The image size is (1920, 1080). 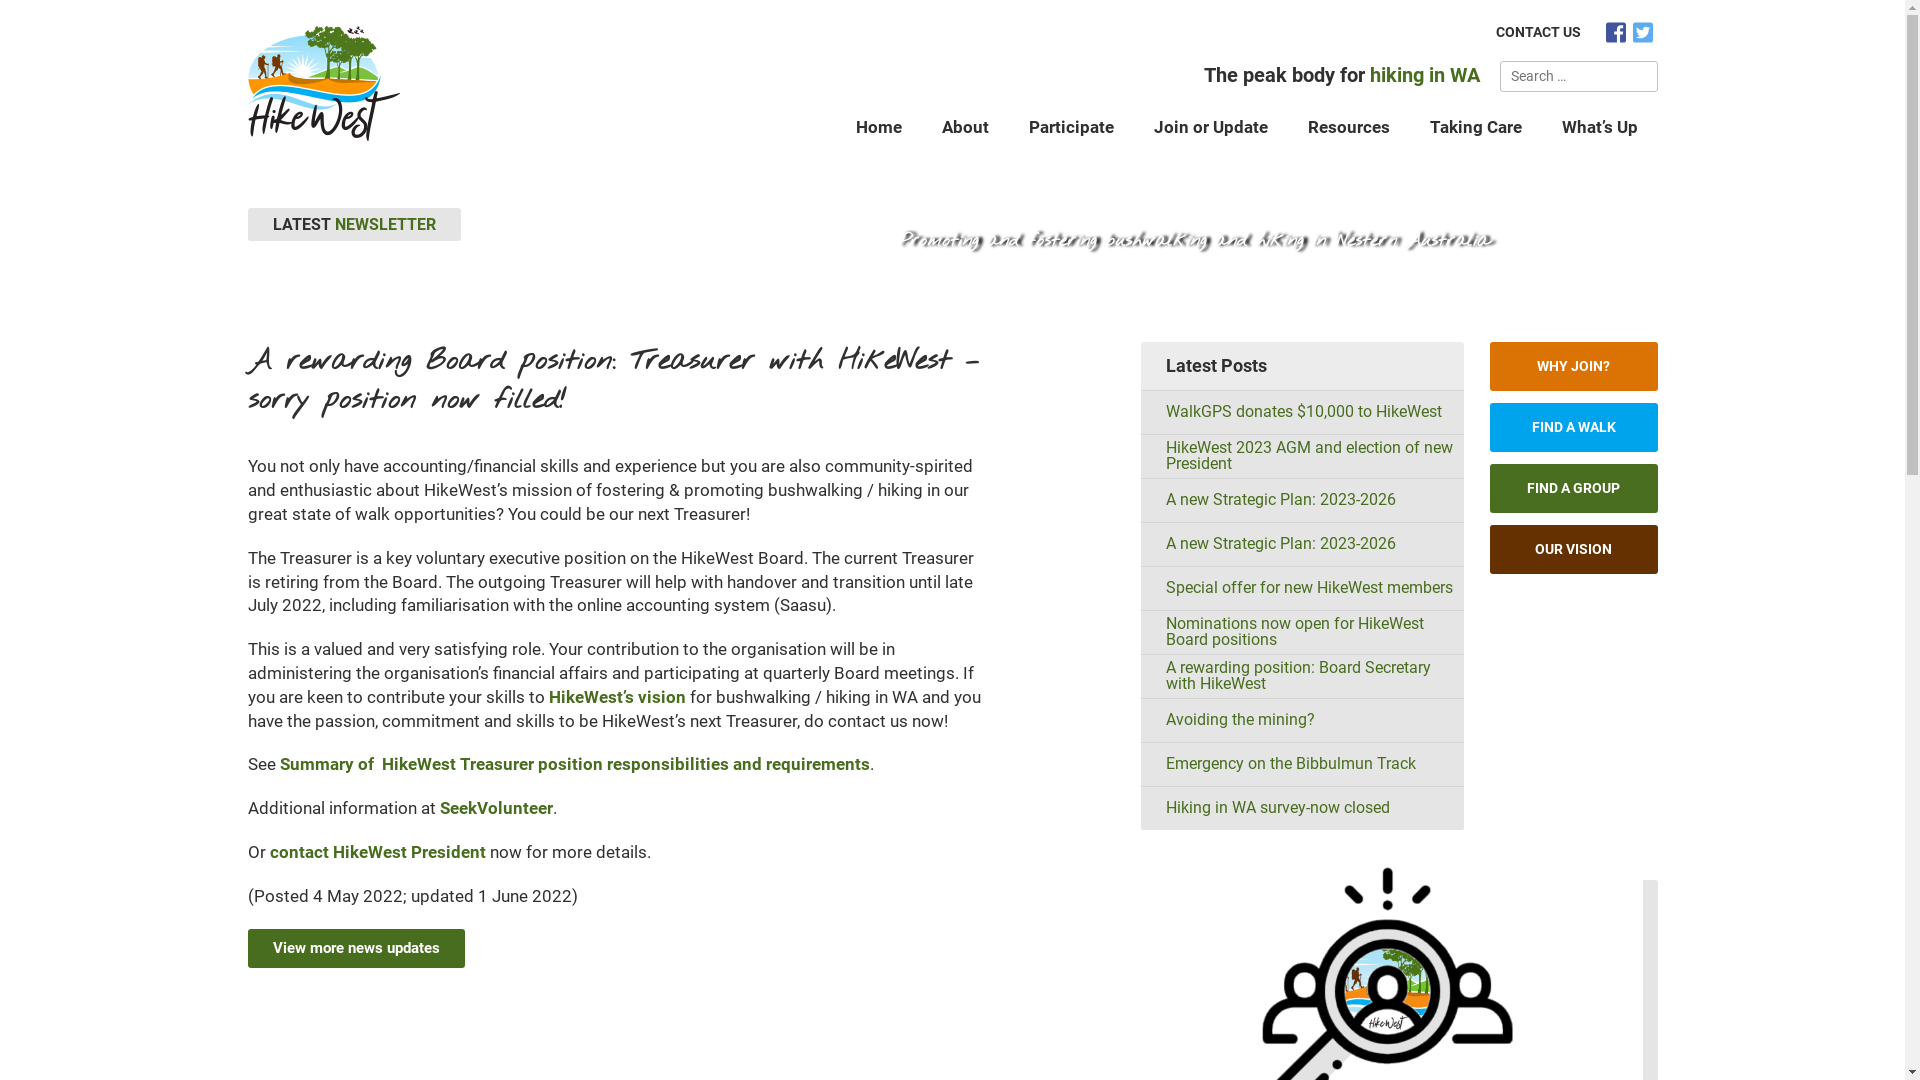 I want to click on CONTACT US, so click(x=1538, y=32).